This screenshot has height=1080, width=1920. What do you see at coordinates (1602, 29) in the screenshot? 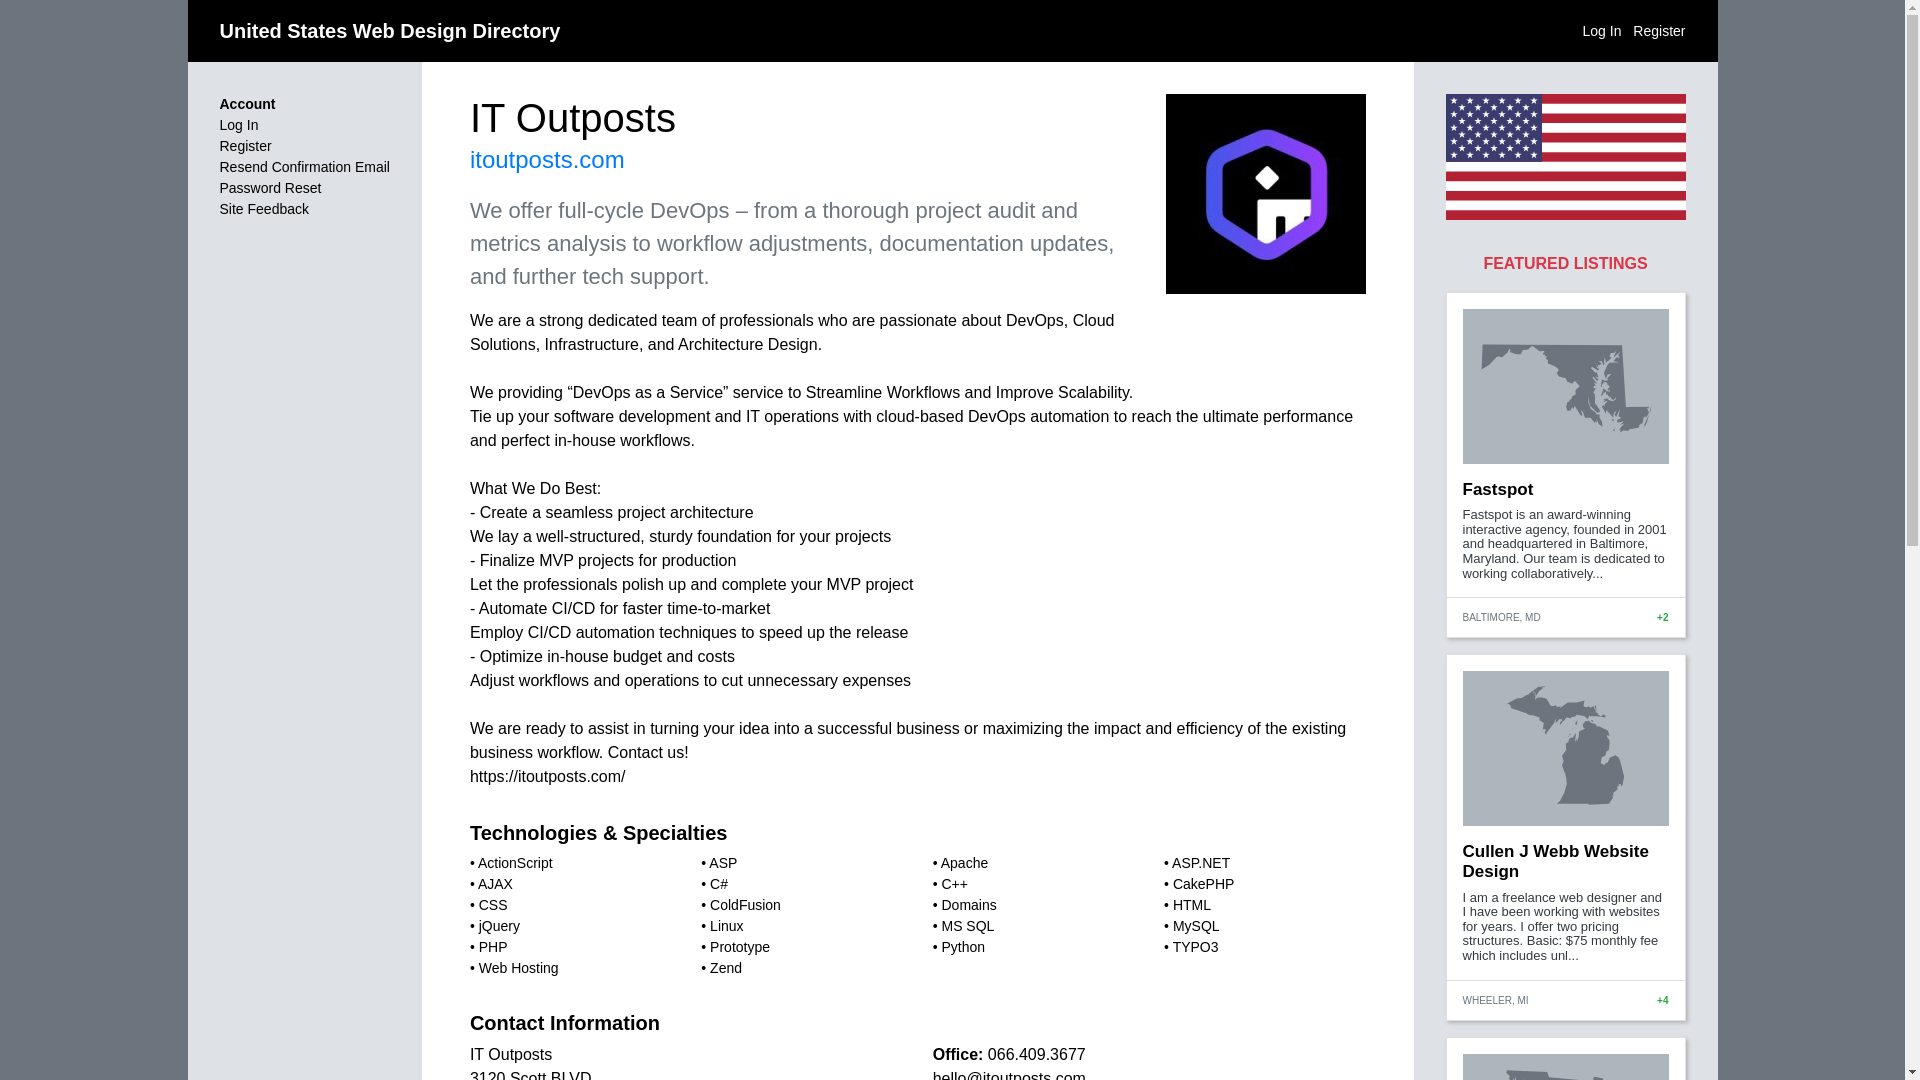
I see `Log In` at bounding box center [1602, 29].